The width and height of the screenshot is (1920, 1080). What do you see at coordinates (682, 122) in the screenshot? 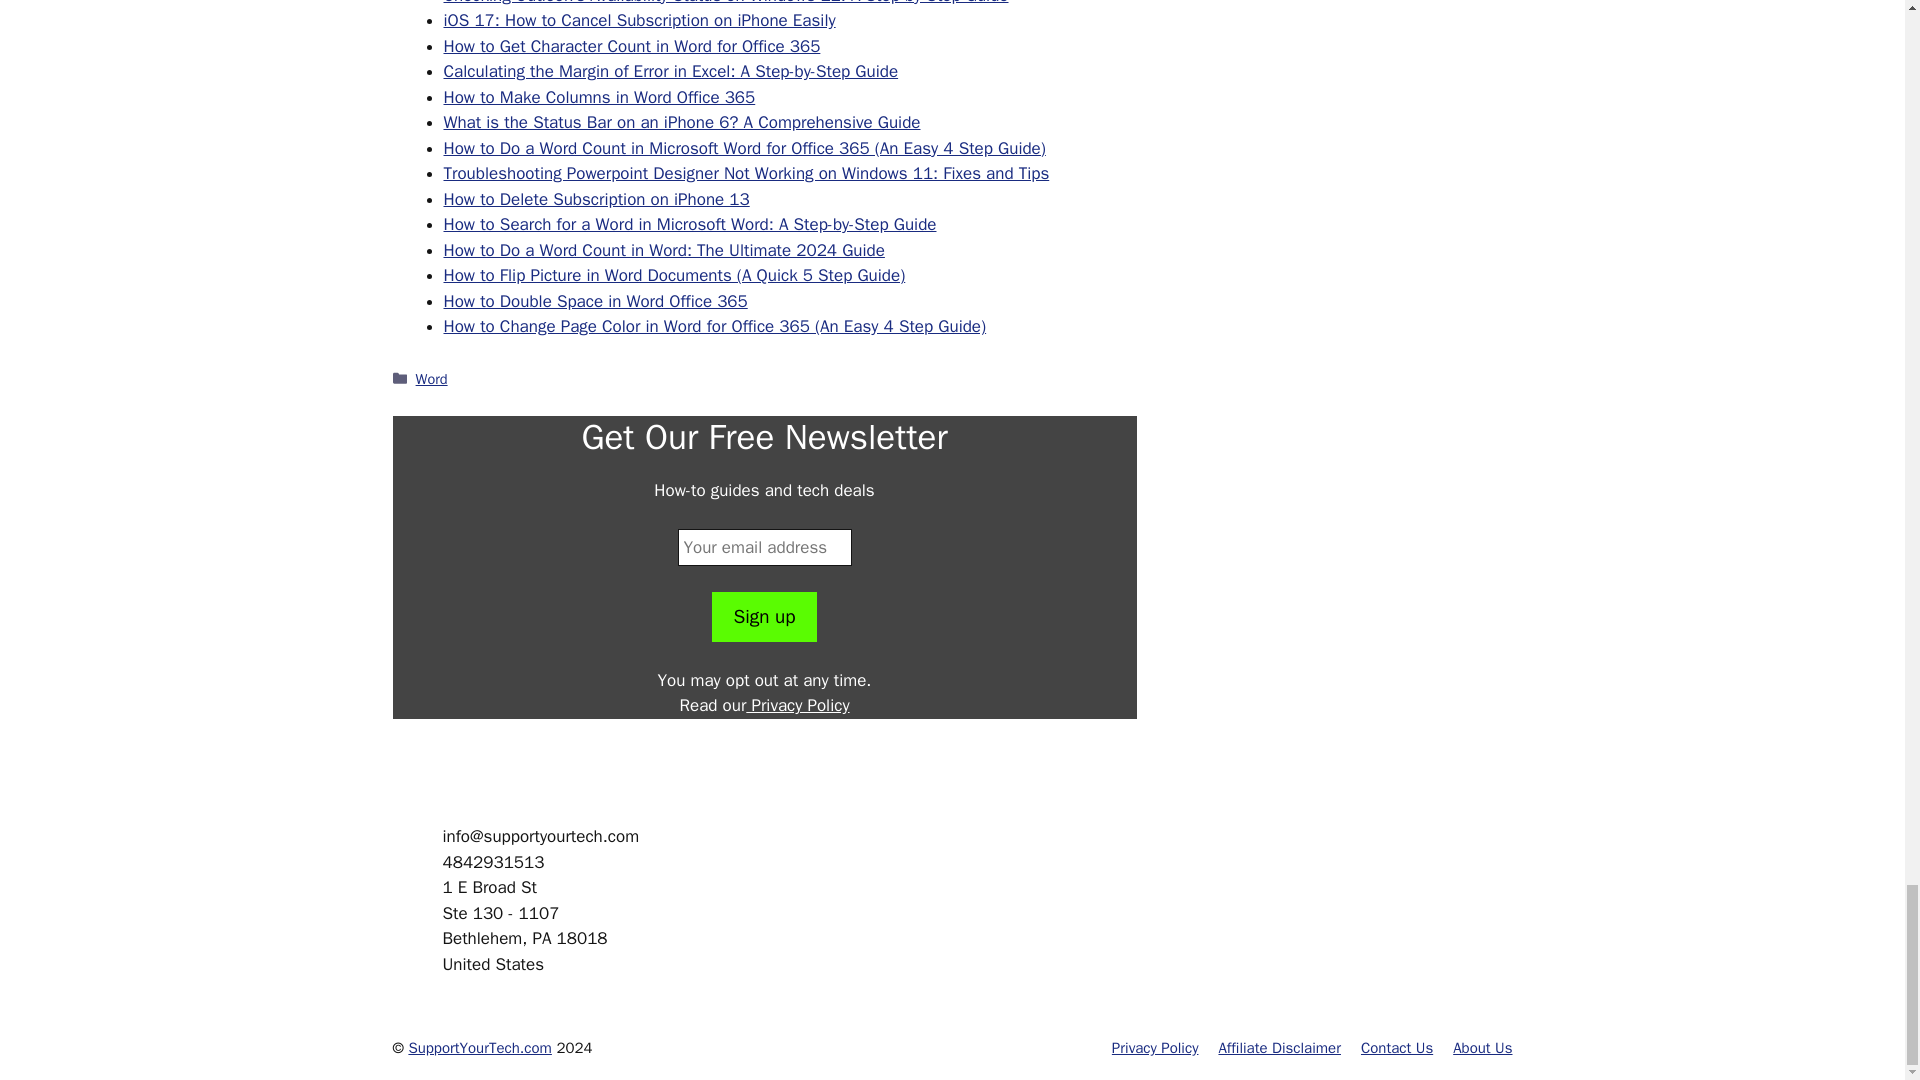
I see `What is the Status Bar on an iPhone 6? A Comprehensive Guide` at bounding box center [682, 122].